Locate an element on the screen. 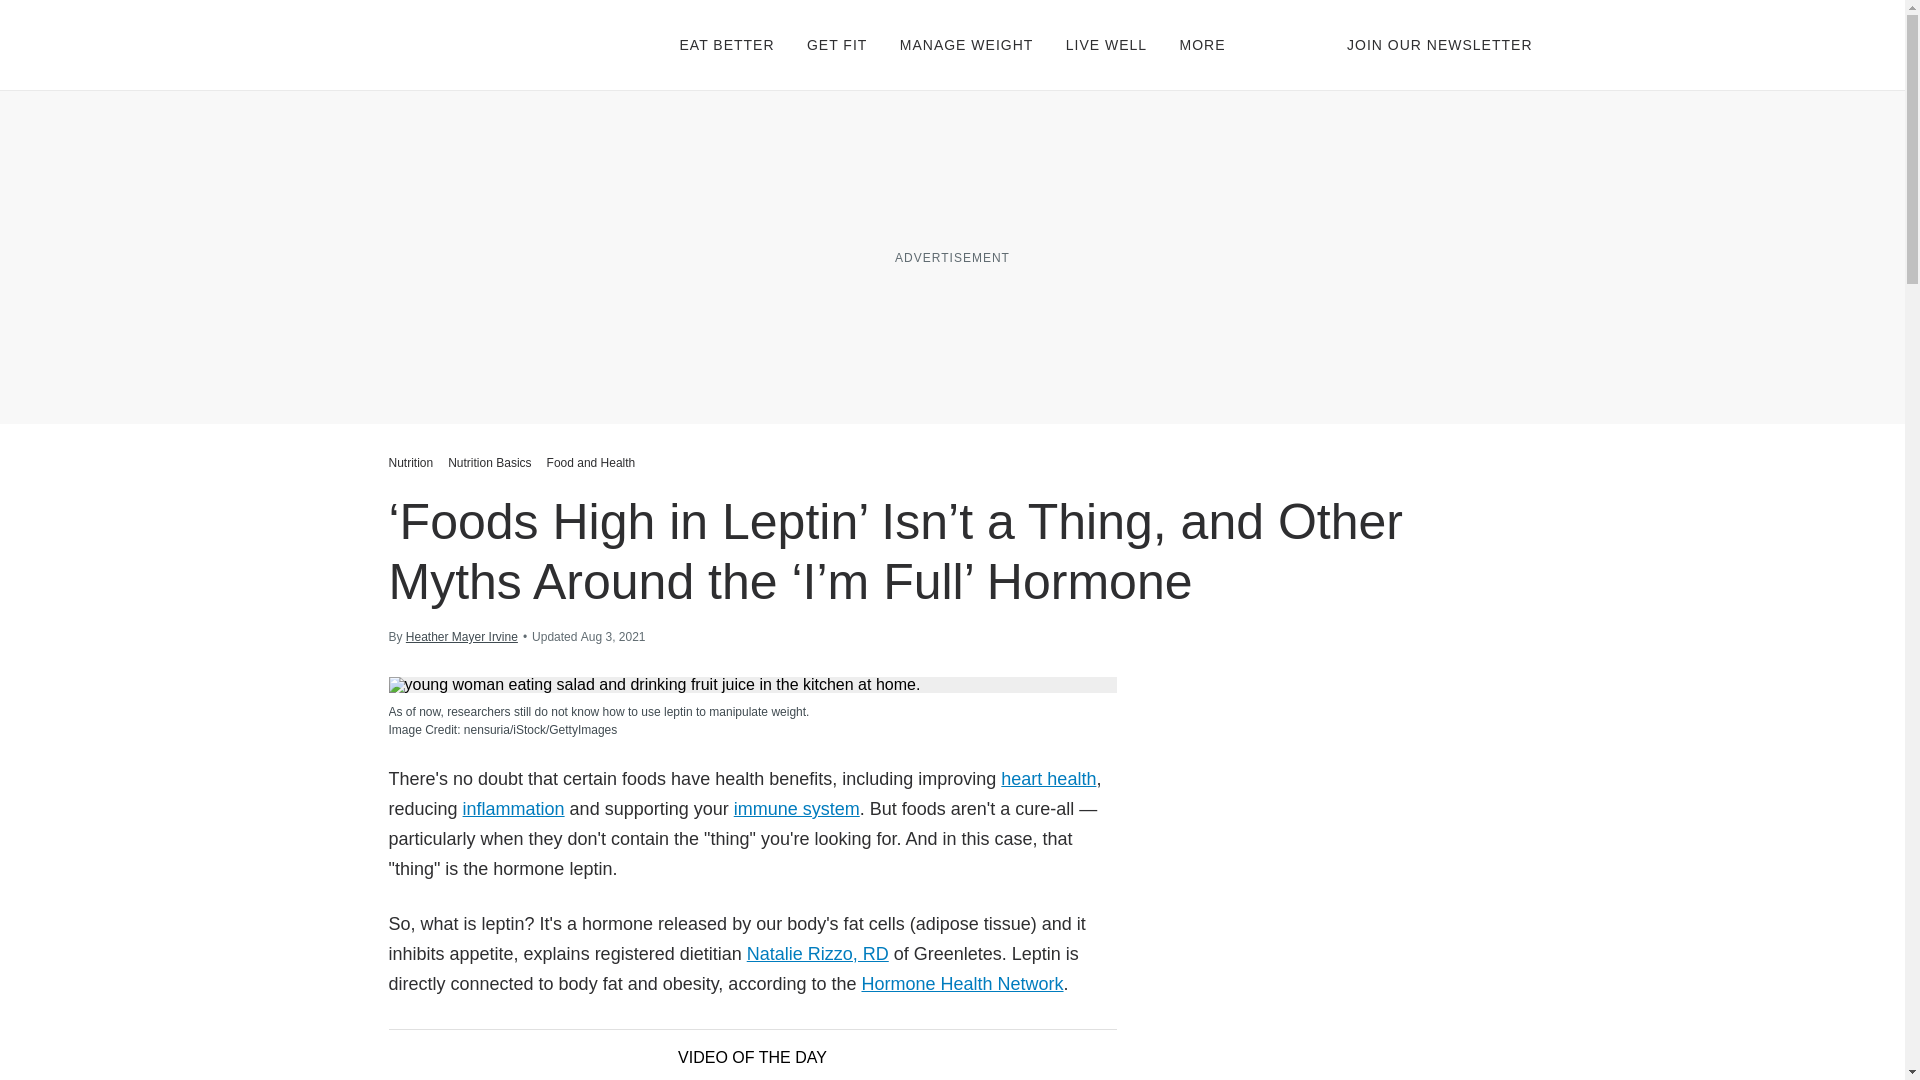 The image size is (1920, 1080). LIVE WELL is located at coordinates (1106, 44).